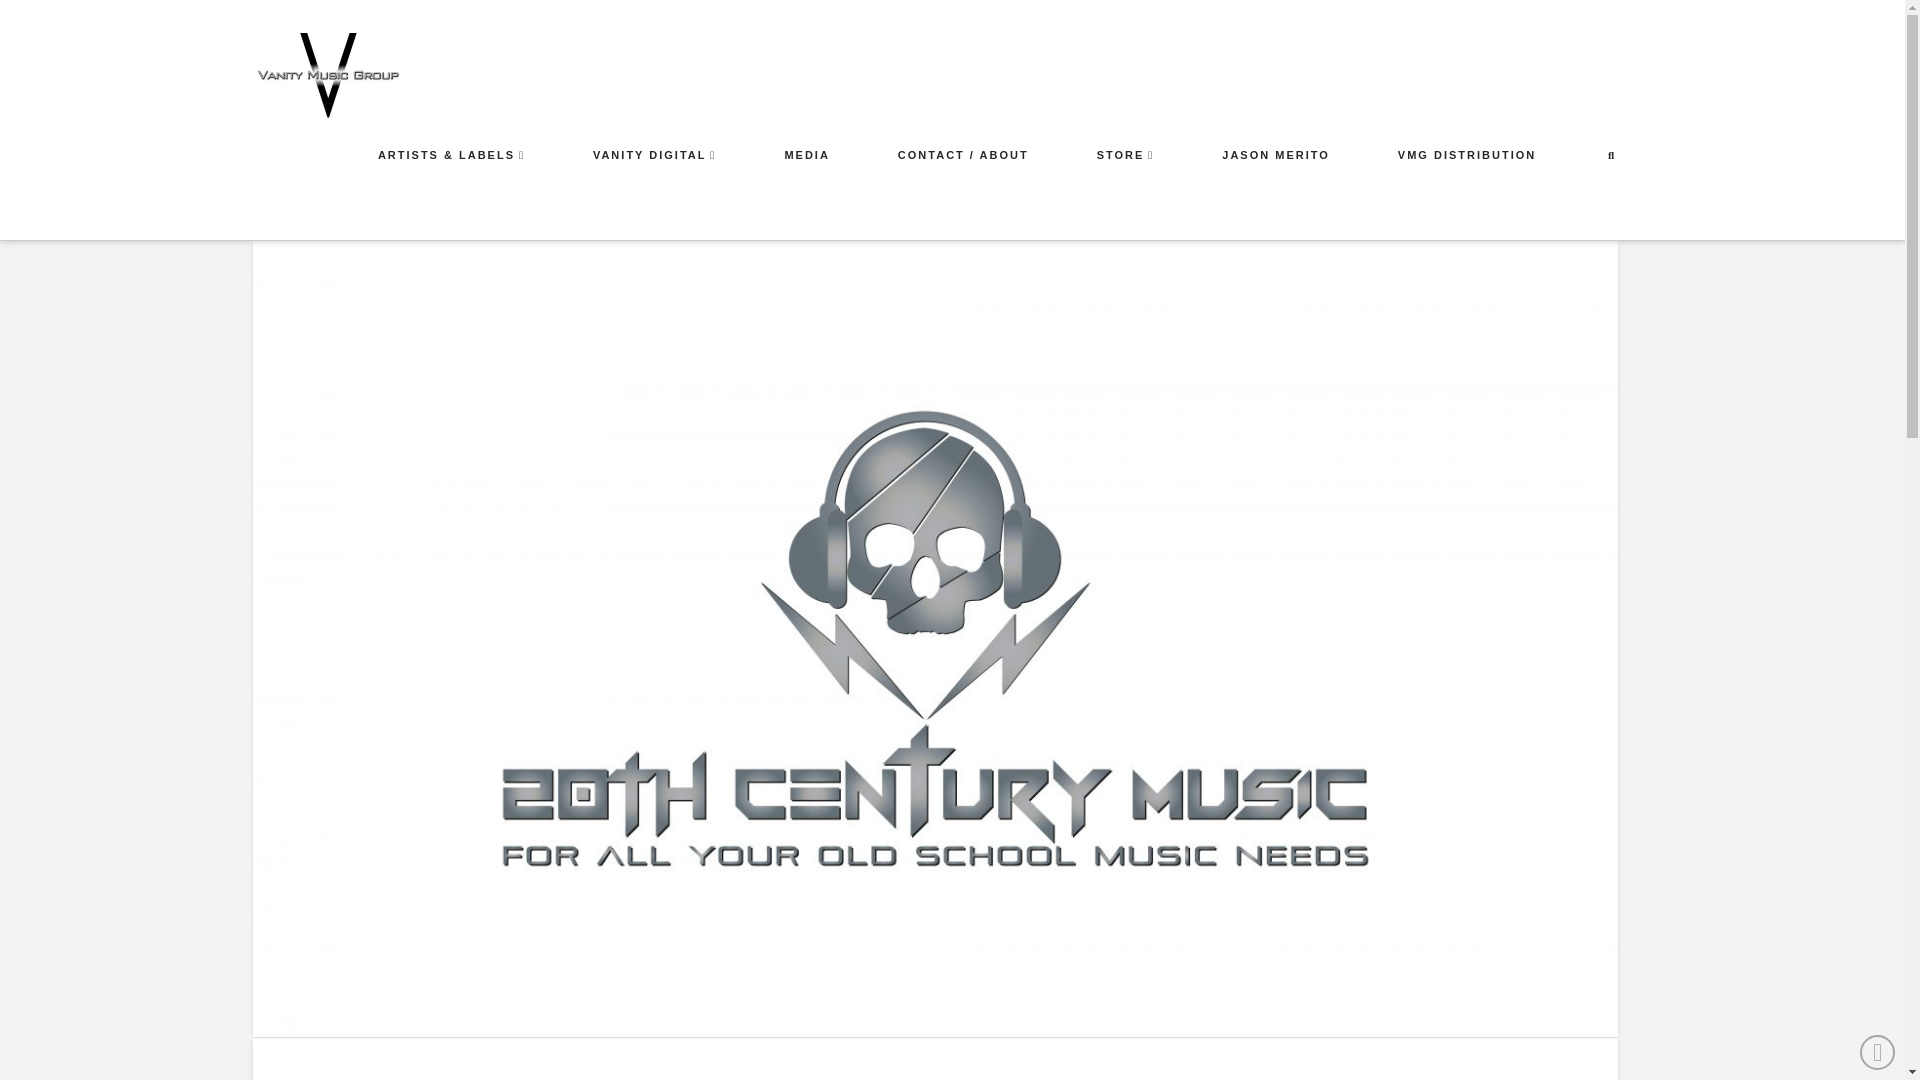 This screenshot has height=1080, width=1920. Describe the element at coordinates (1466, 194) in the screenshot. I see `VMG DISTRIBUTION` at that location.